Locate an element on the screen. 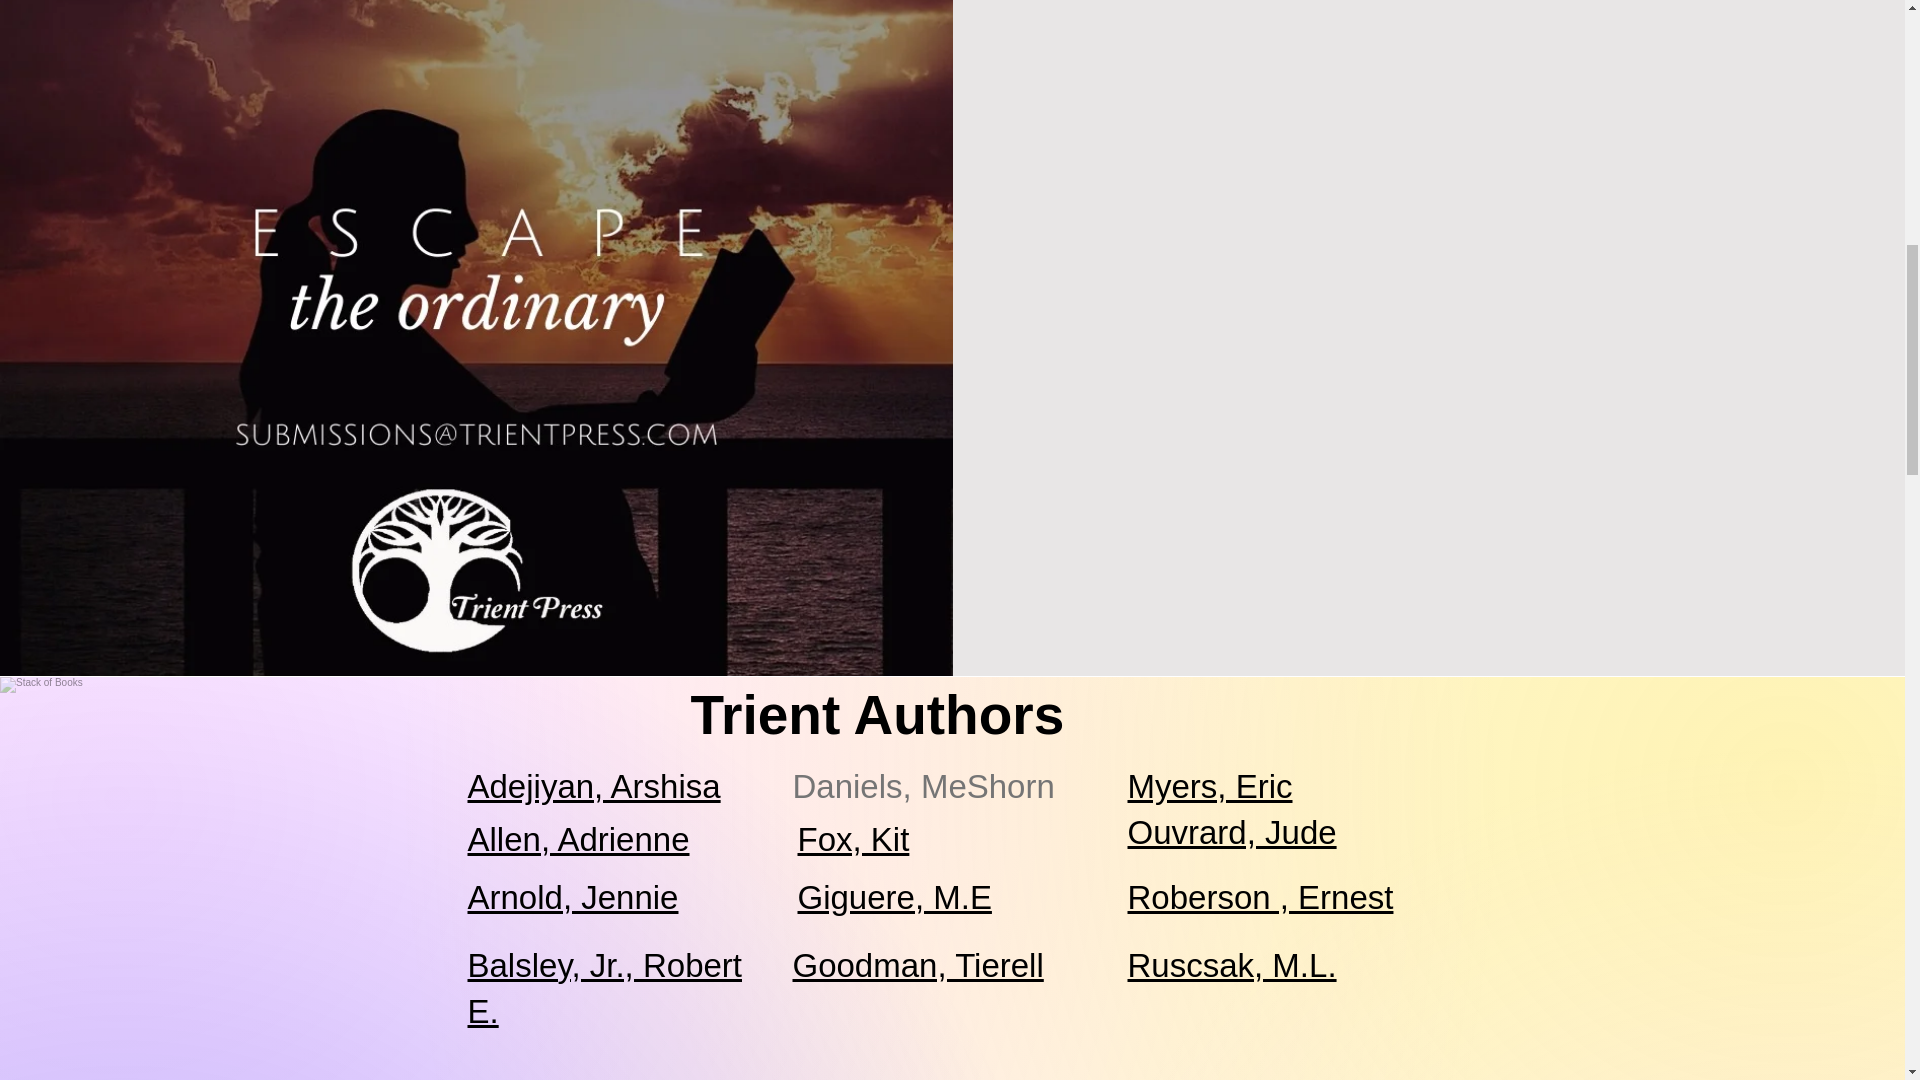 The width and height of the screenshot is (1920, 1080). Giguere, M.E is located at coordinates (895, 897).